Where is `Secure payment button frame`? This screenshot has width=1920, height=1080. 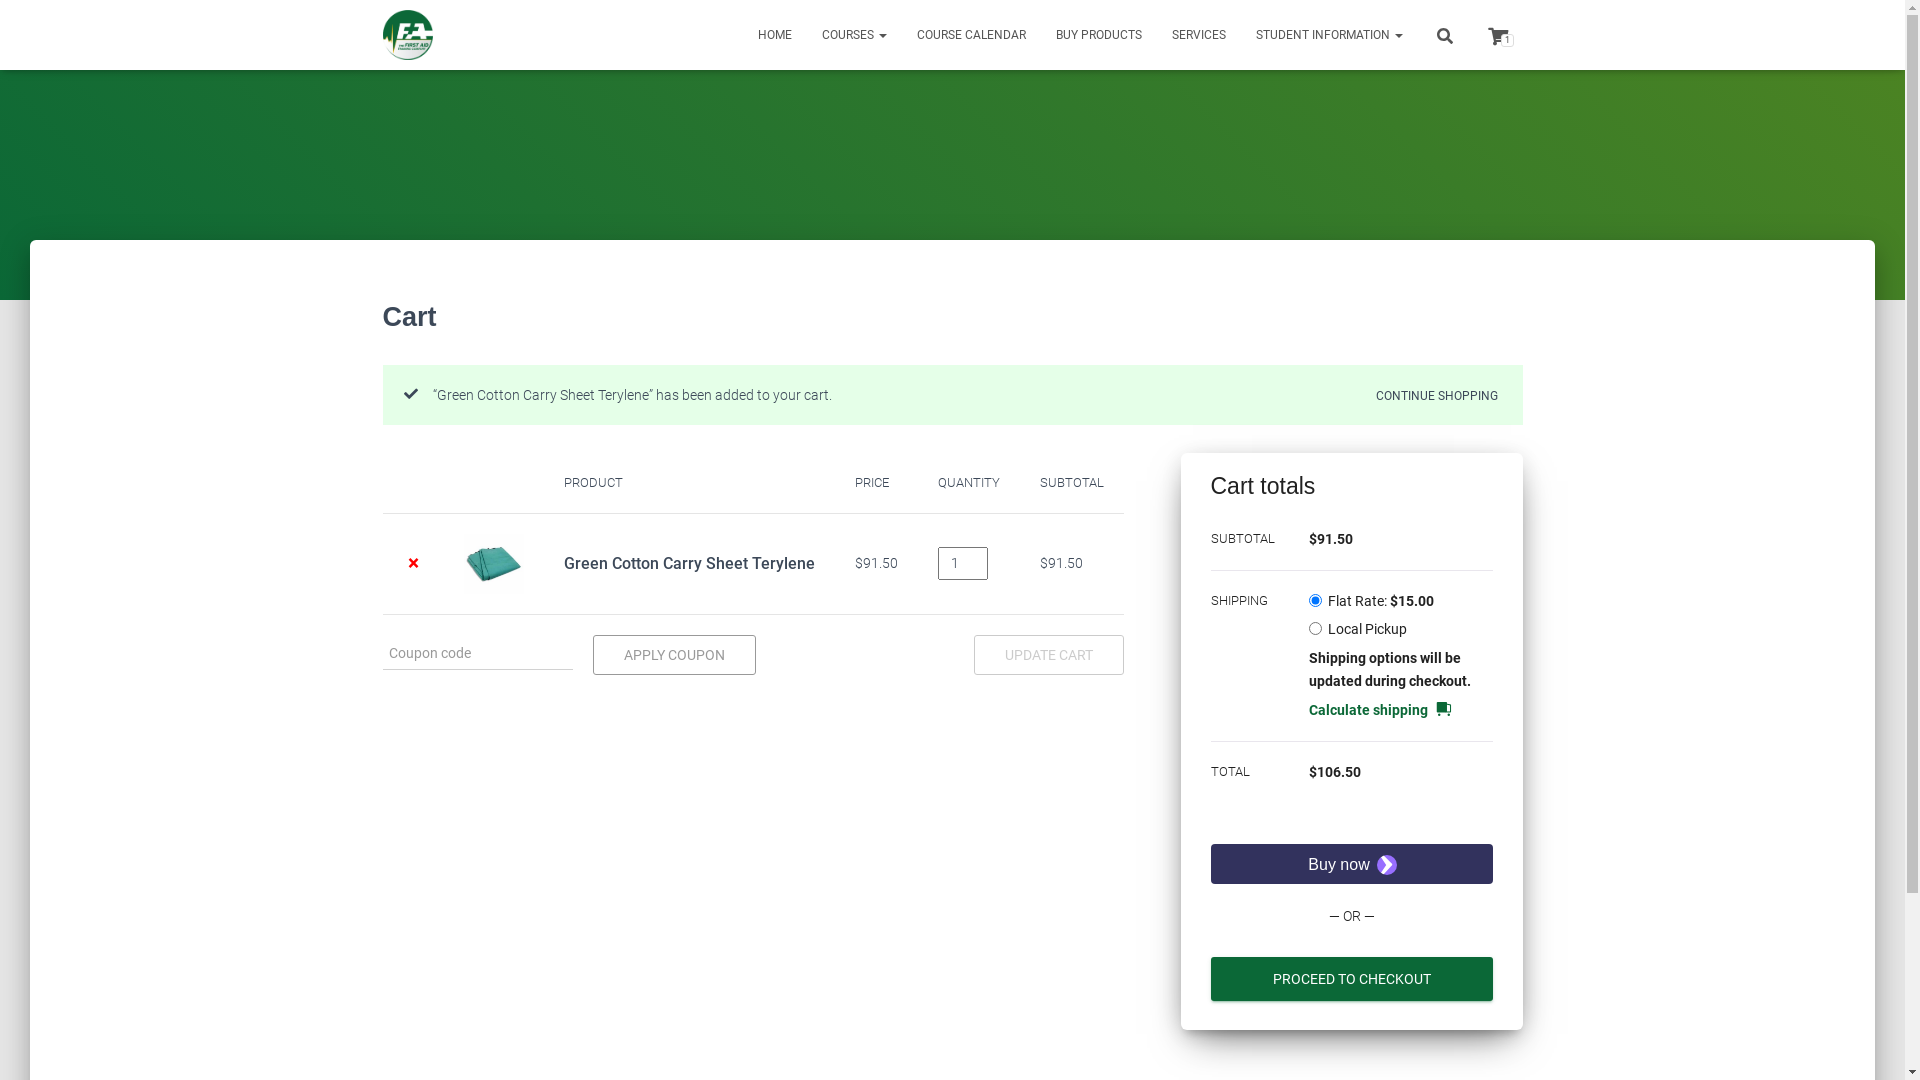 Secure payment button frame is located at coordinates (1351, 864).